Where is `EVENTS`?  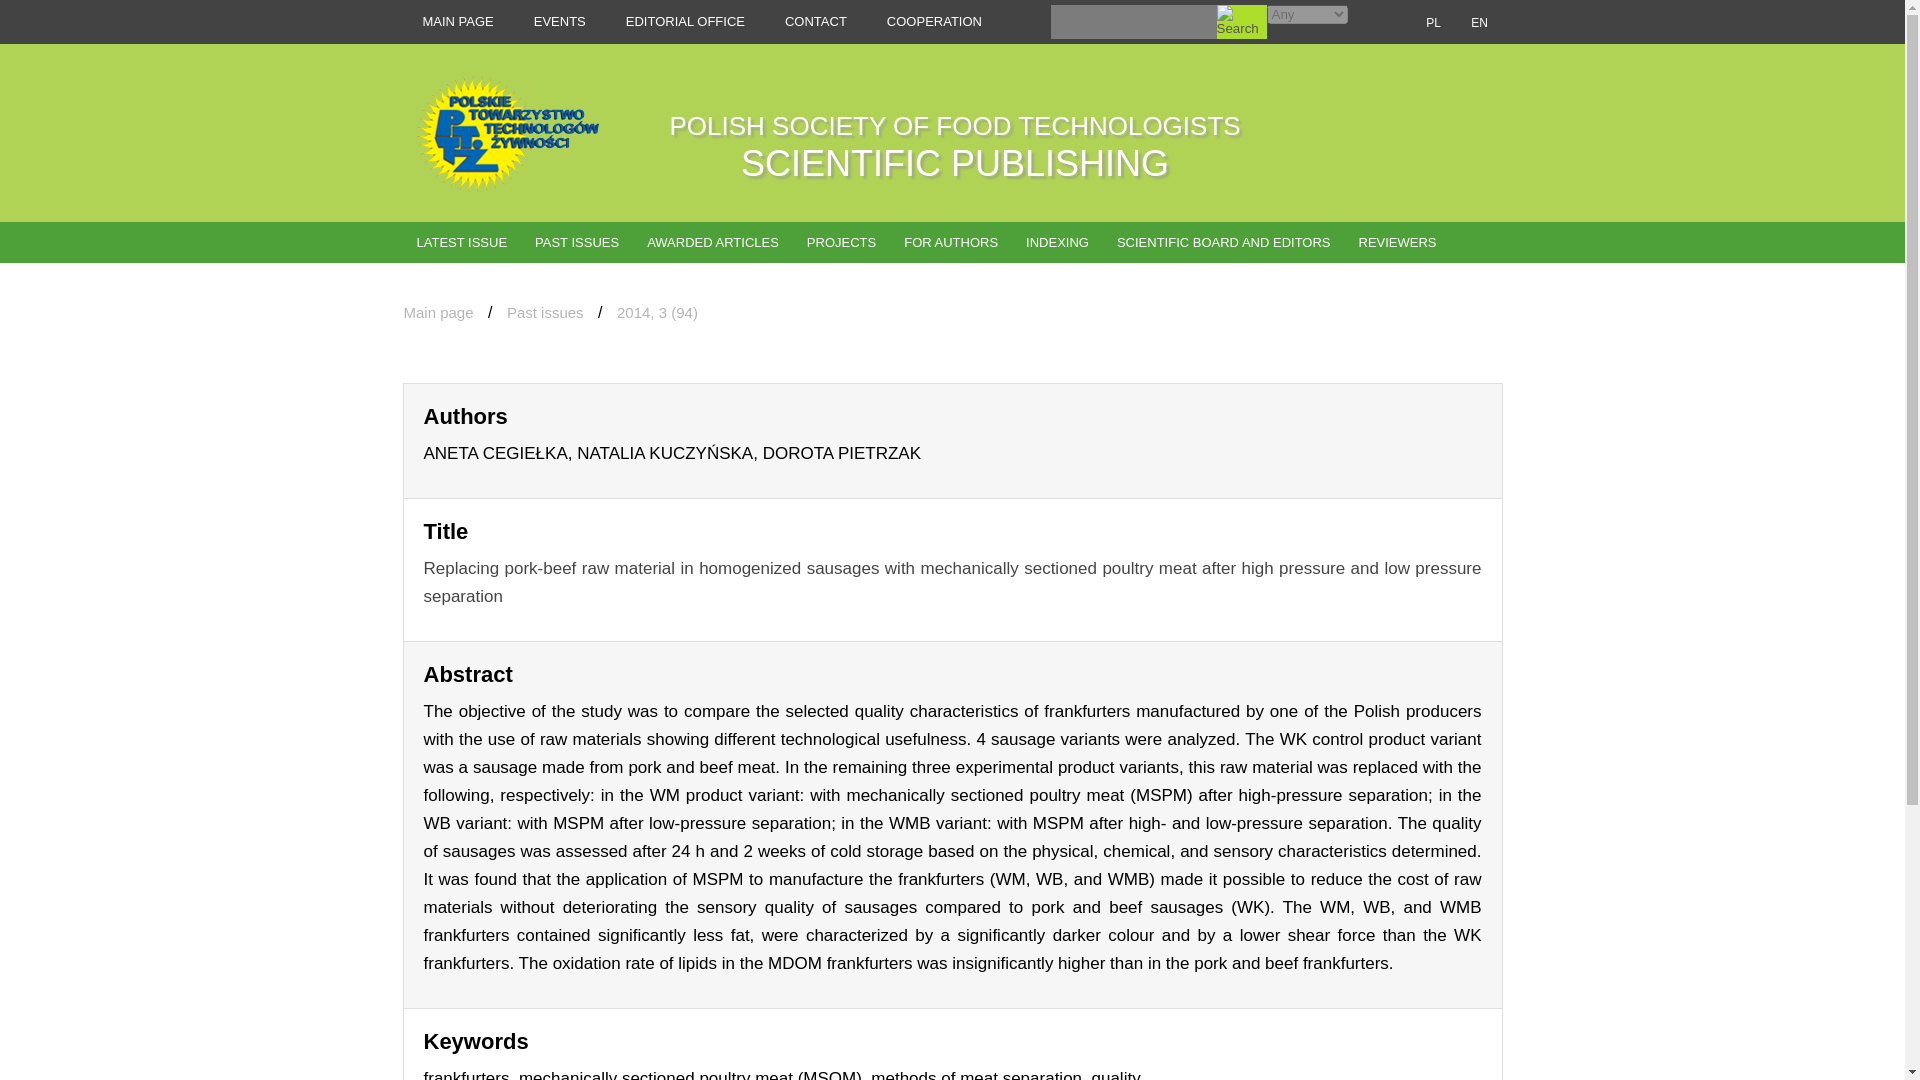
EVENTS is located at coordinates (950, 242).